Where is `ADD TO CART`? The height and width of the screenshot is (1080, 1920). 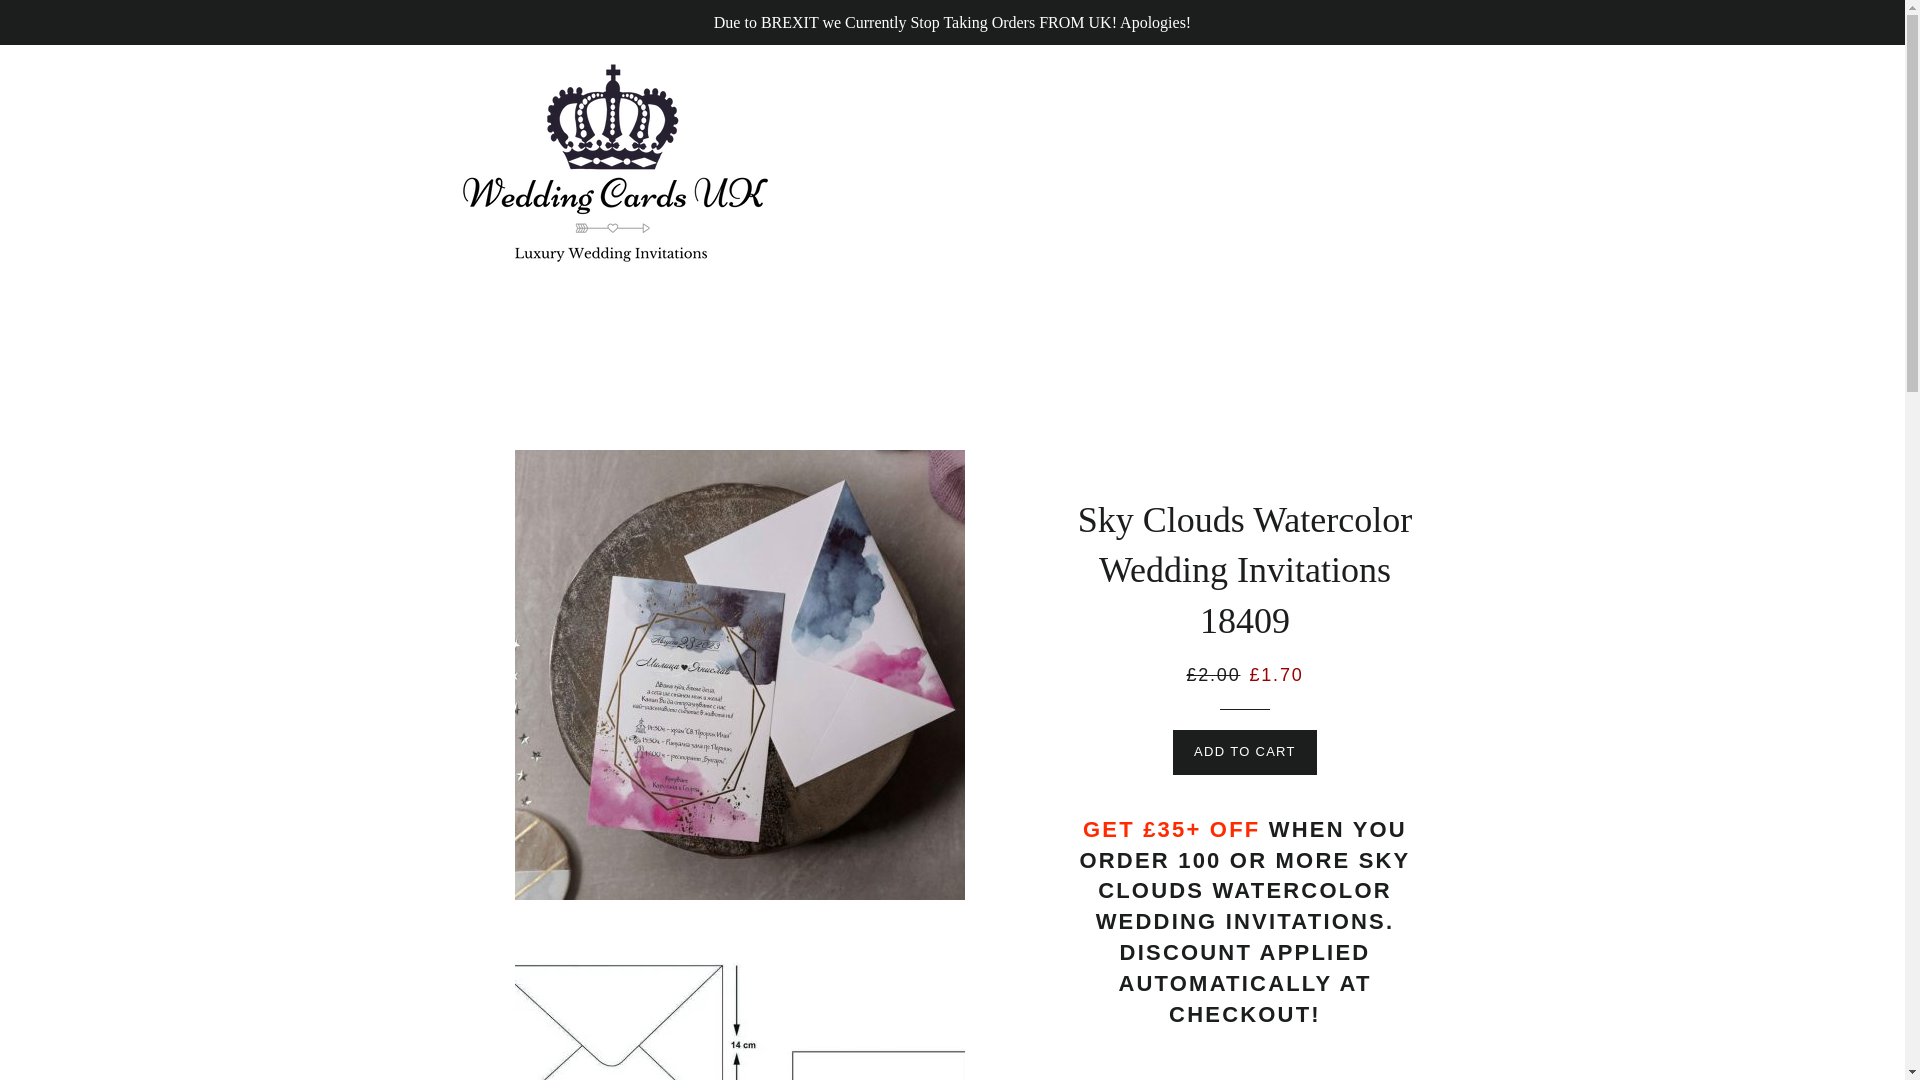 ADD TO CART is located at coordinates (1245, 752).